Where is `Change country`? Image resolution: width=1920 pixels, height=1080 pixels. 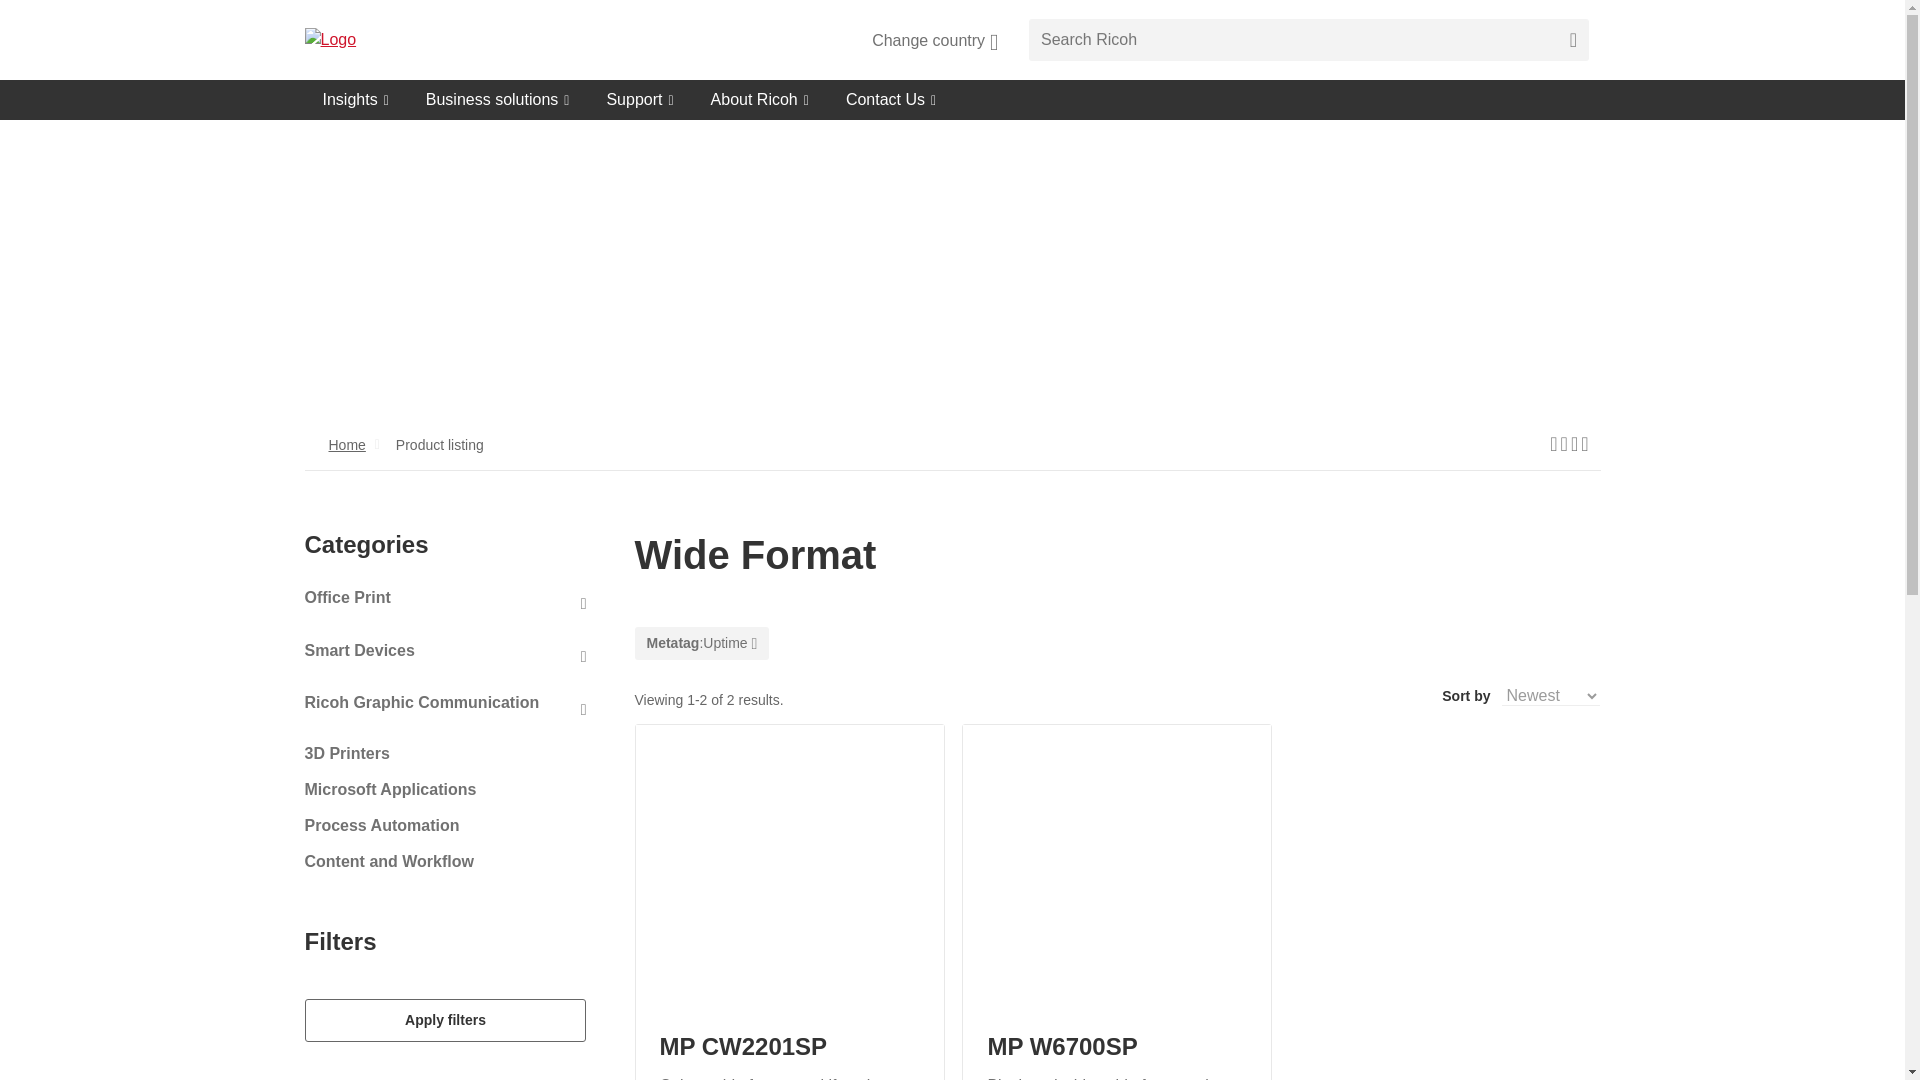
Change country is located at coordinates (934, 40).